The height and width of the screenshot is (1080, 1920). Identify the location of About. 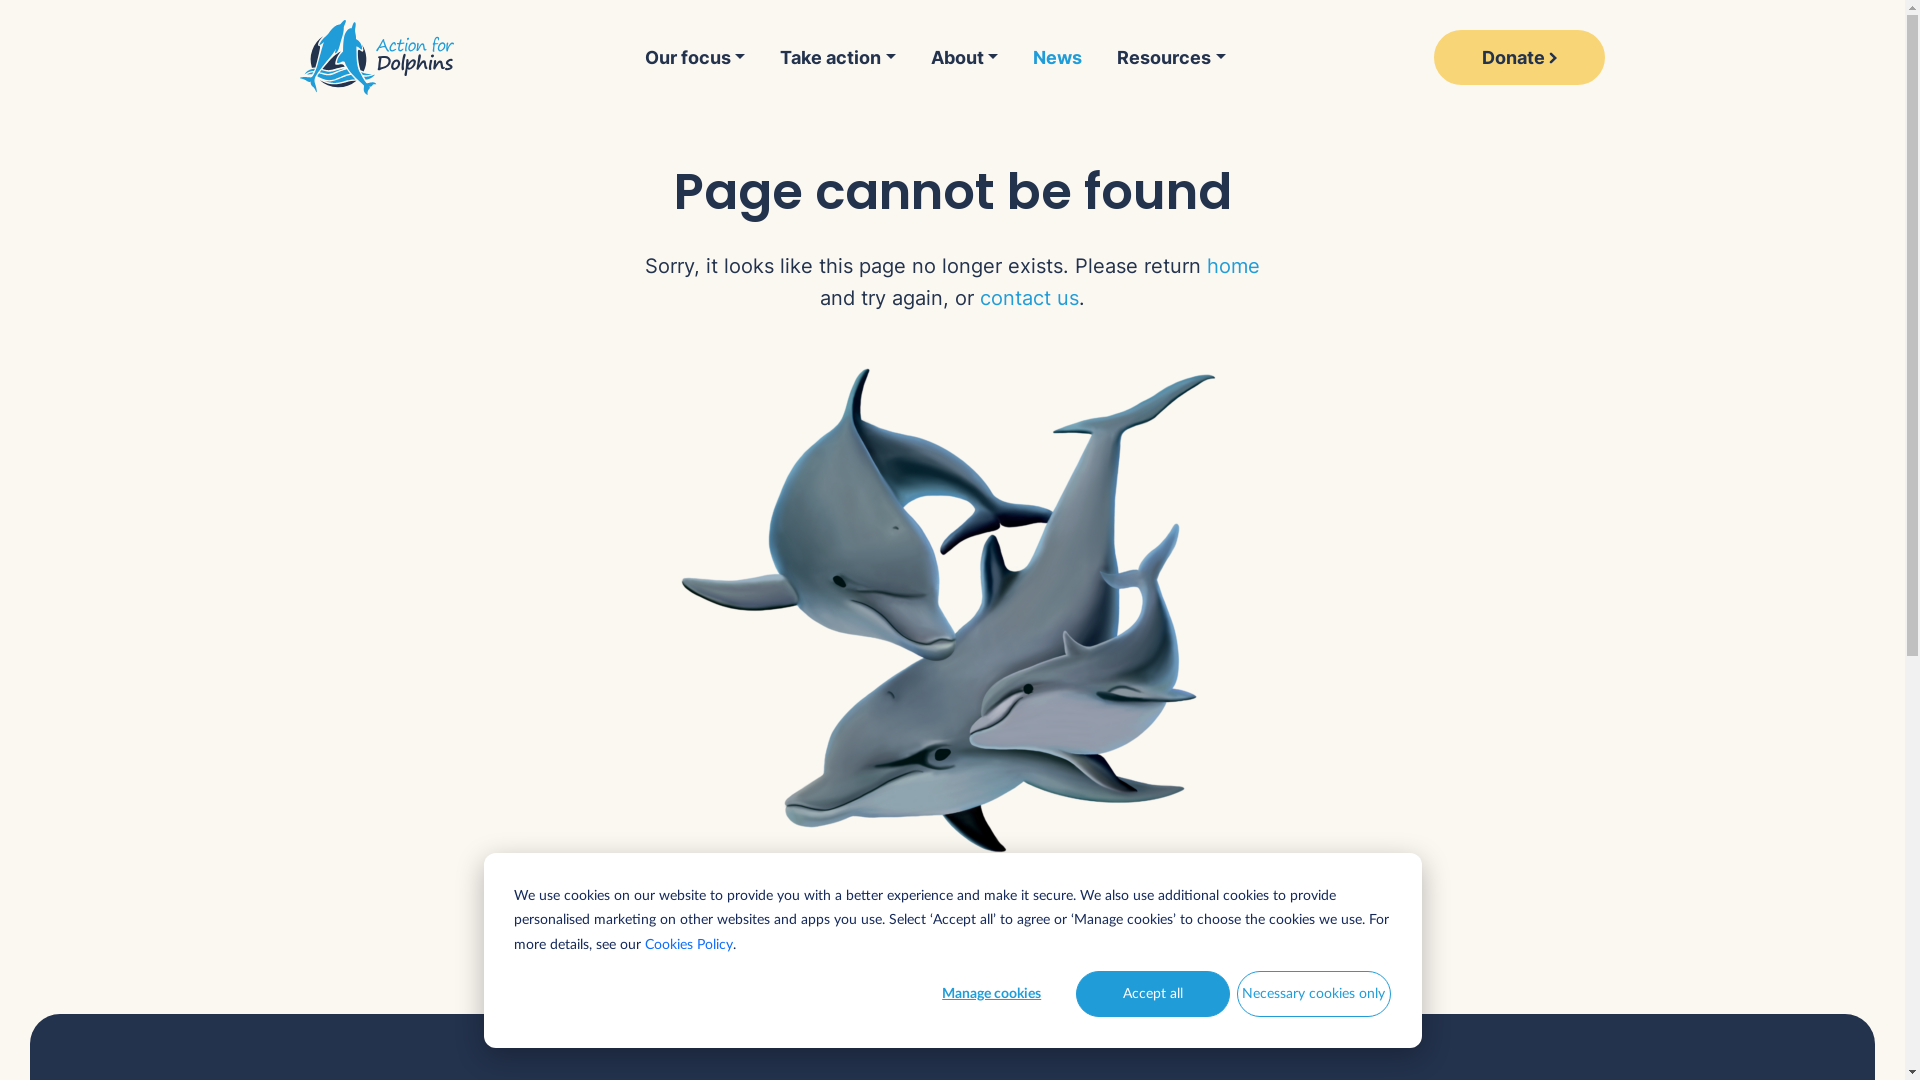
(964, 57).